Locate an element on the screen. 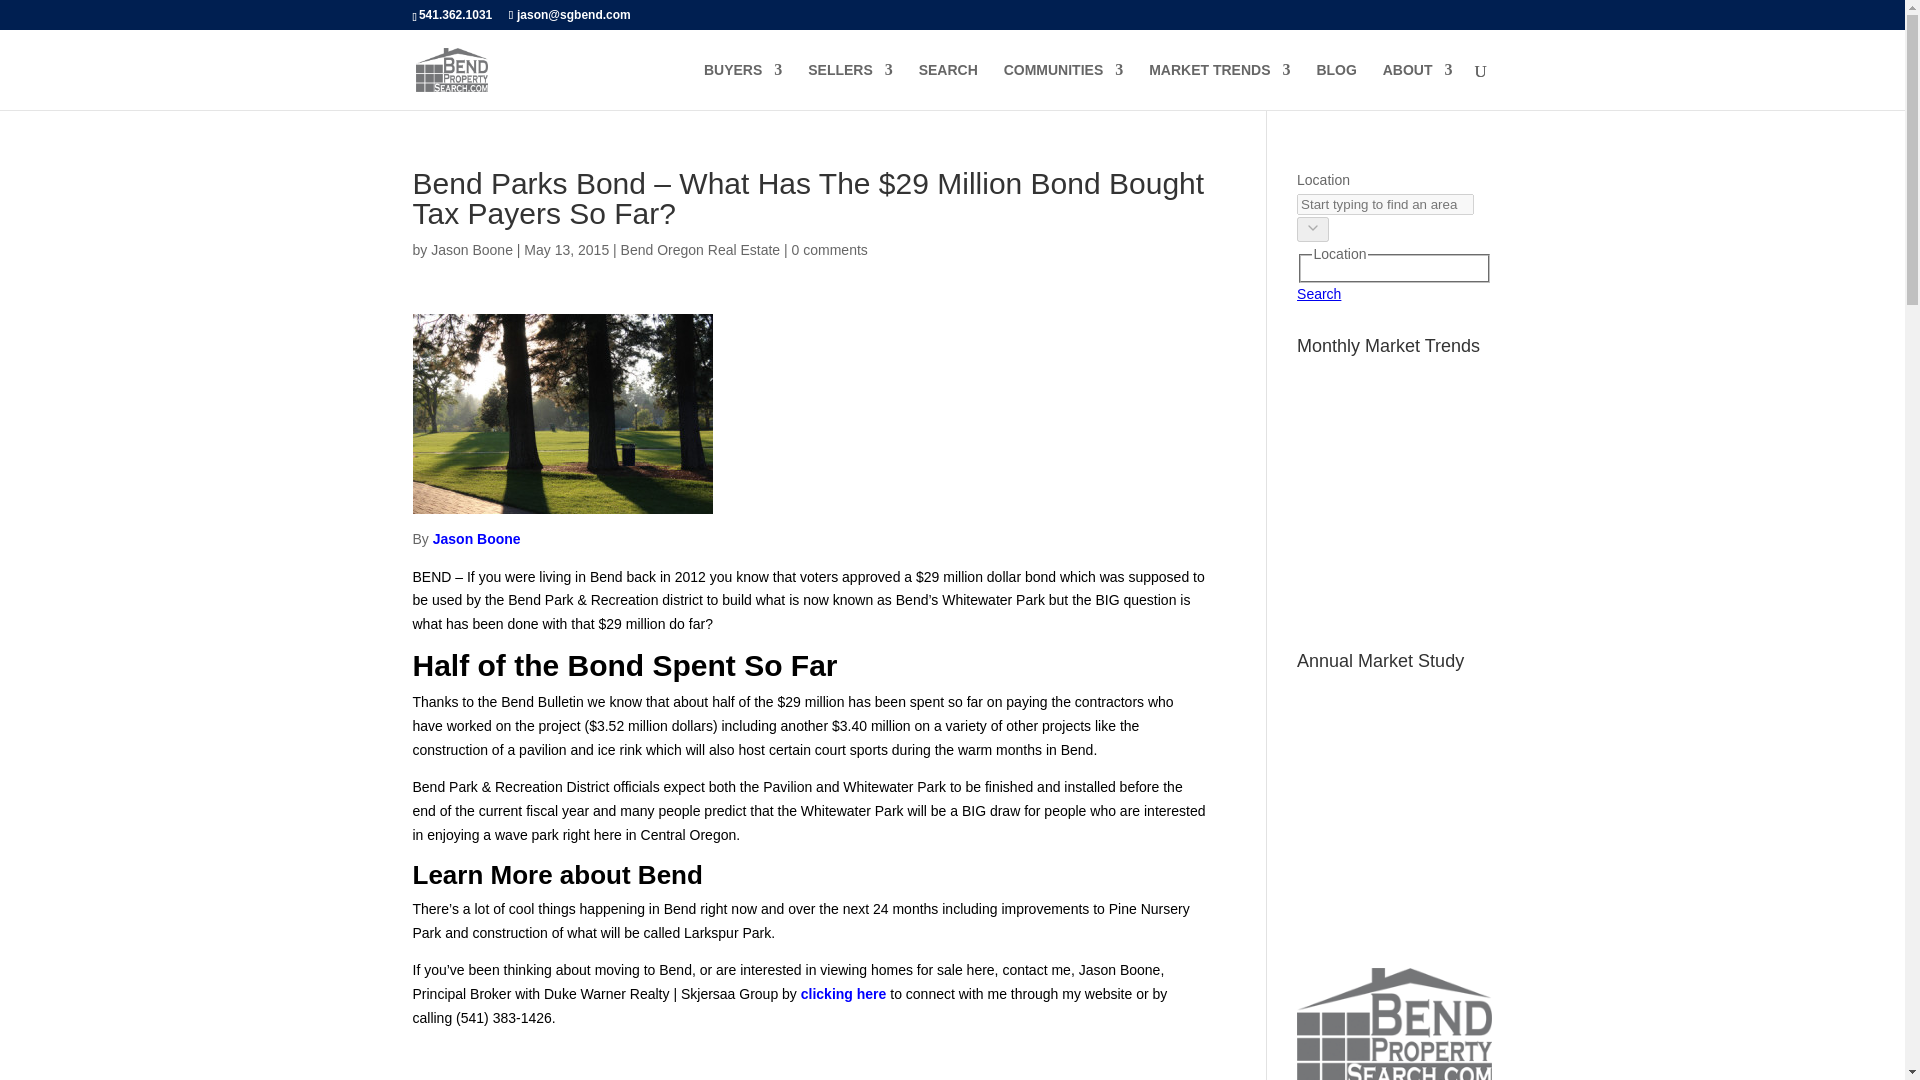 Image resolution: width=1920 pixels, height=1080 pixels. COMMUNITIES is located at coordinates (1064, 86).